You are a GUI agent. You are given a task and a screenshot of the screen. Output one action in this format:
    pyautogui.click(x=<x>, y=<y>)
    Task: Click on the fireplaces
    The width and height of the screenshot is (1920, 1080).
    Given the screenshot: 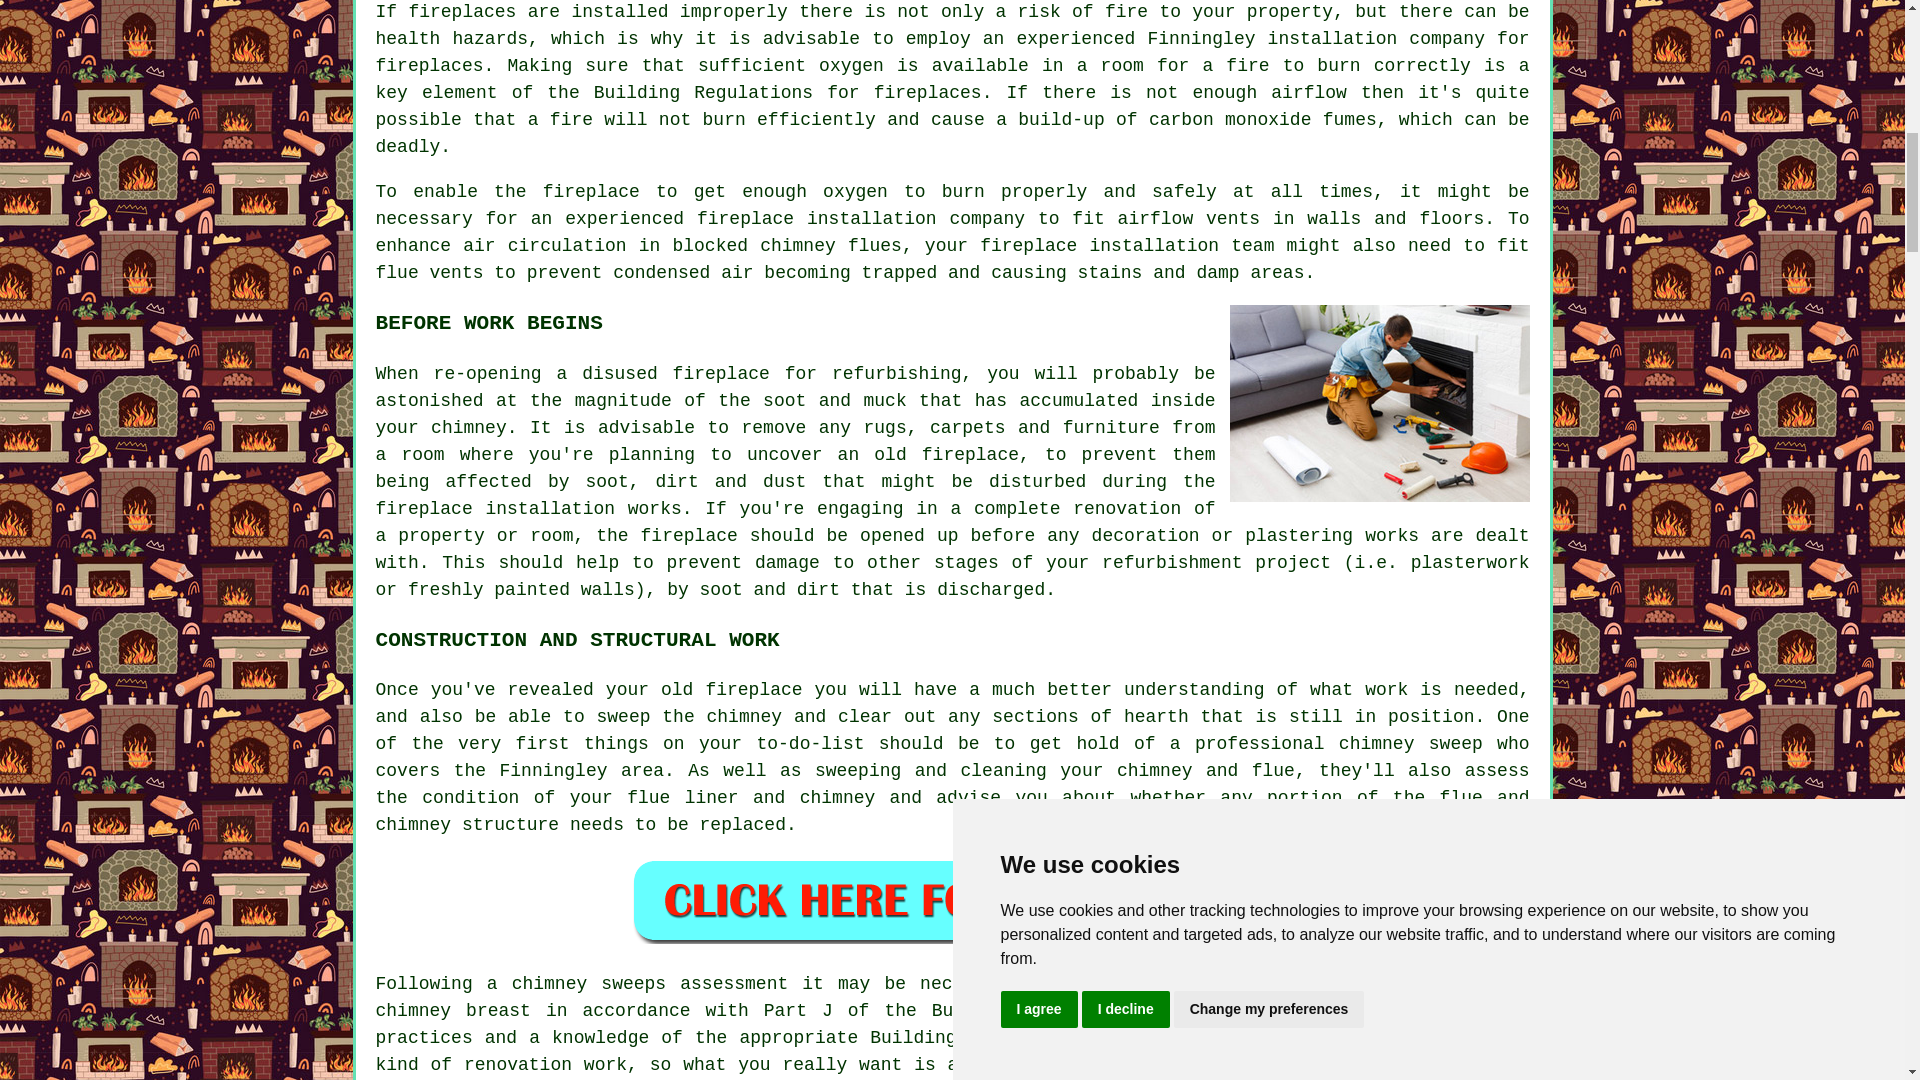 What is the action you would take?
    pyautogui.click(x=430, y=66)
    